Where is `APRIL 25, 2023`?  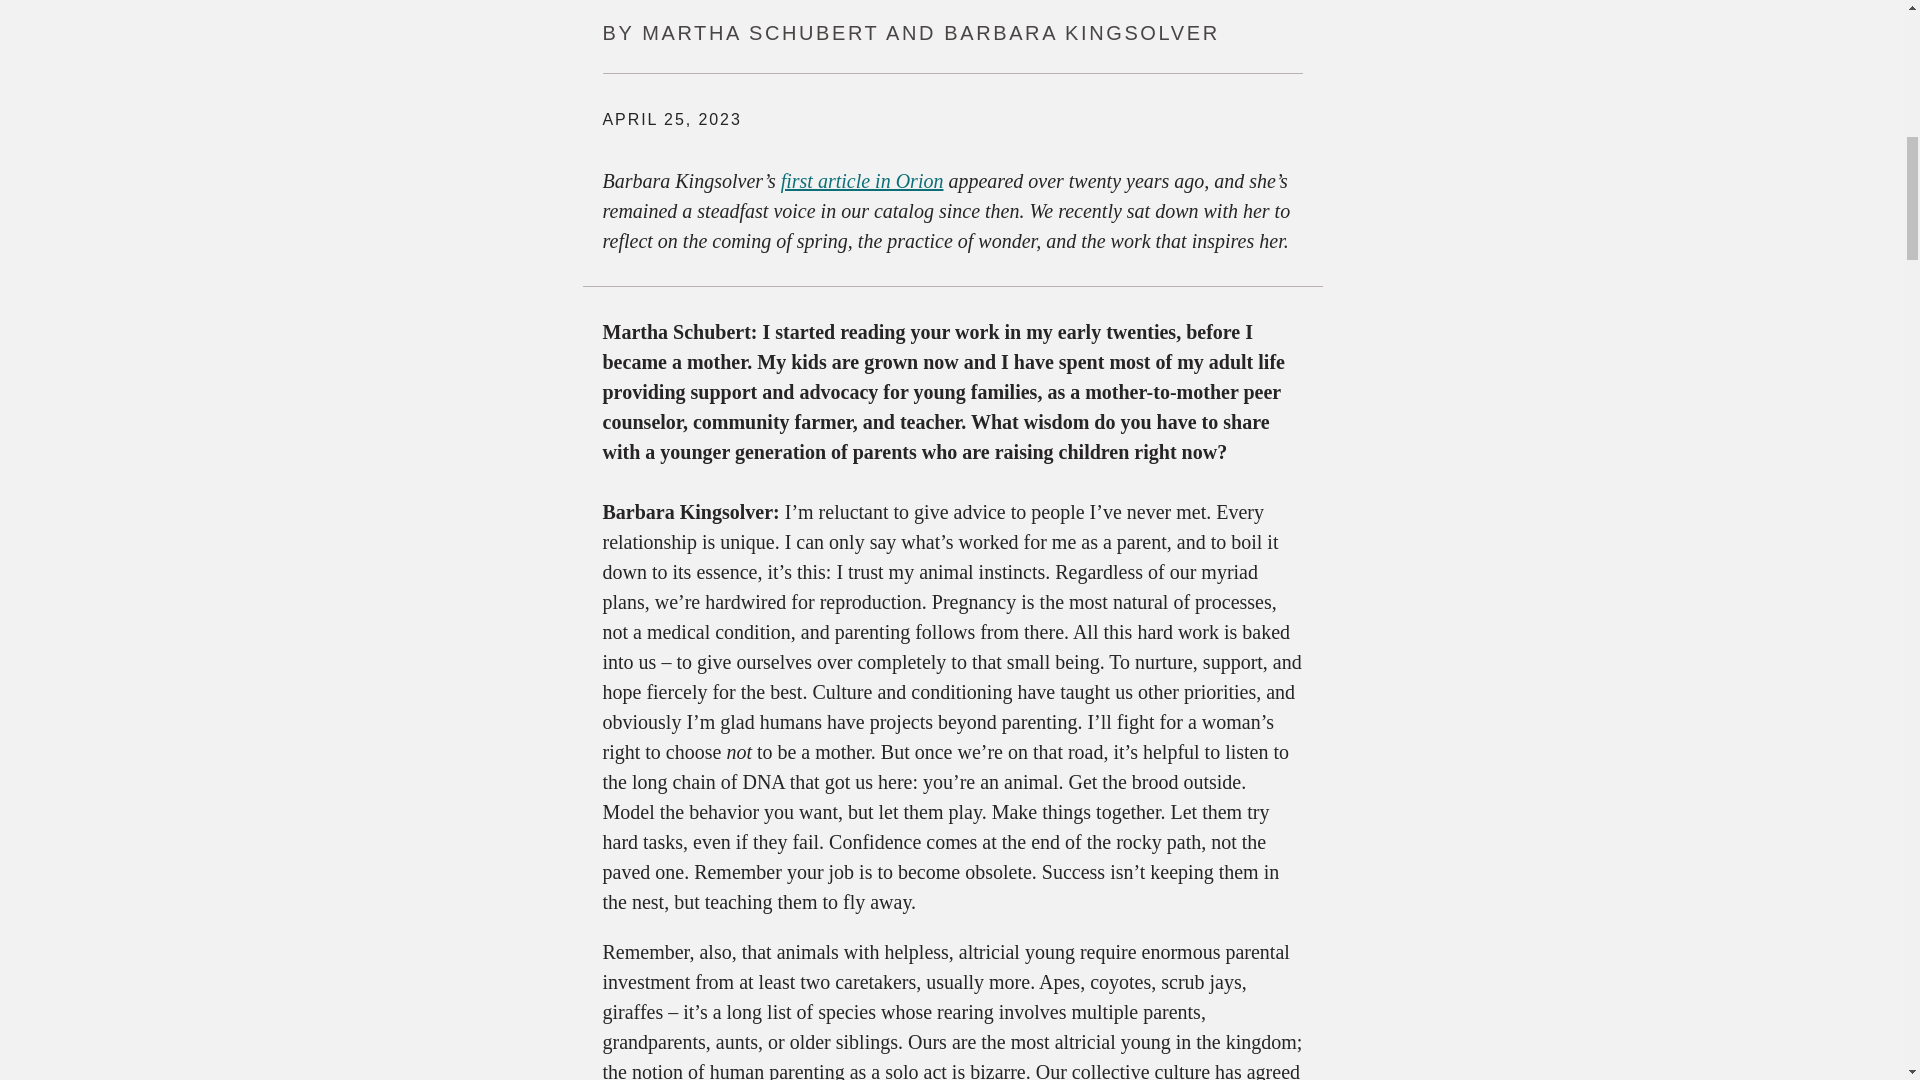 APRIL 25, 2023 is located at coordinates (672, 120).